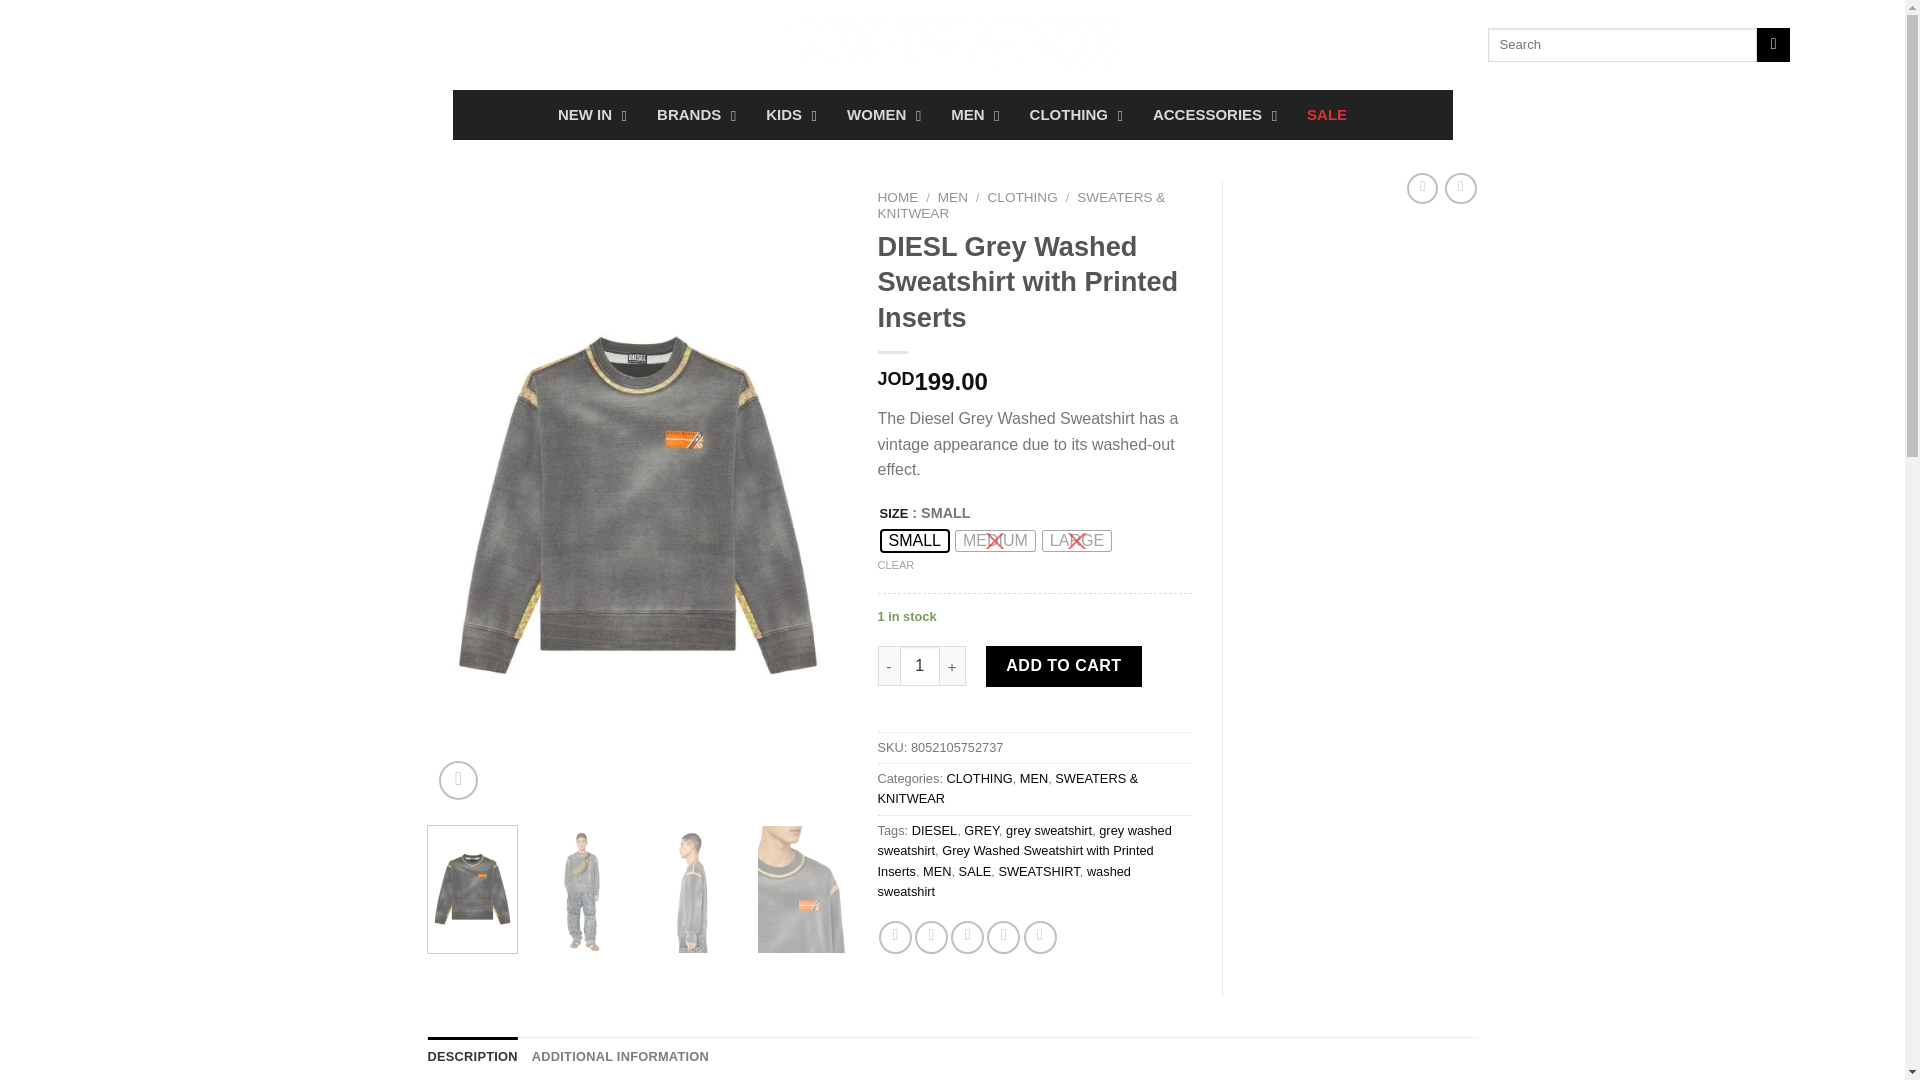 The width and height of the screenshot is (1920, 1080). I want to click on SMALL, so click(914, 540).